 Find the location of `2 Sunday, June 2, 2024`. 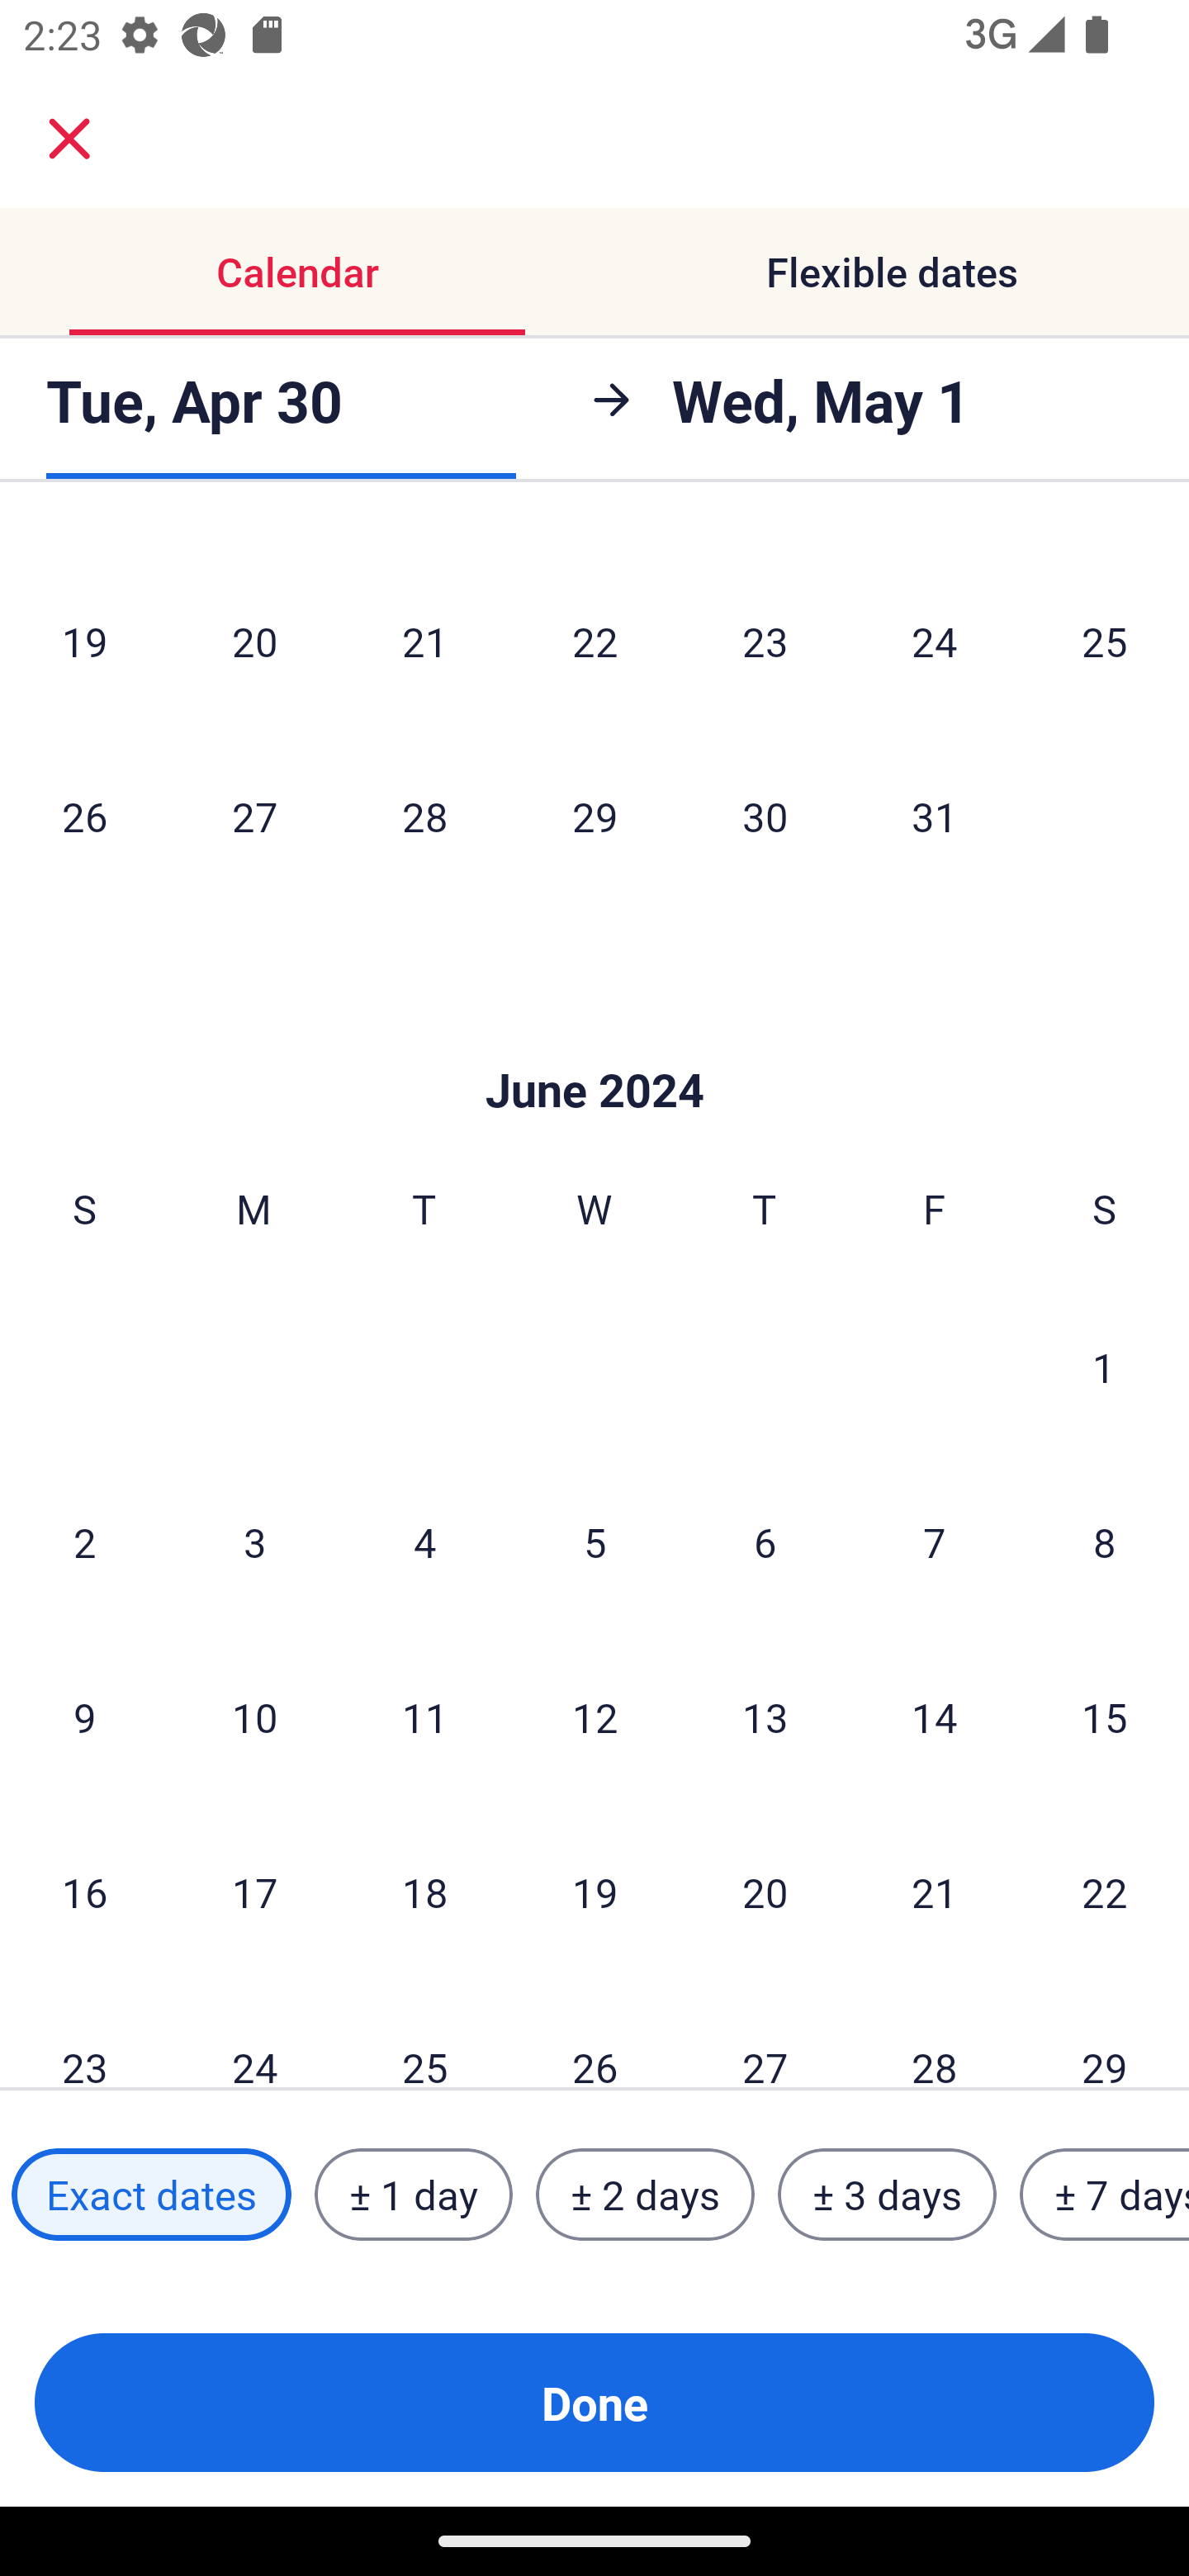

2 Sunday, June 2, 2024 is located at coordinates (84, 1541).